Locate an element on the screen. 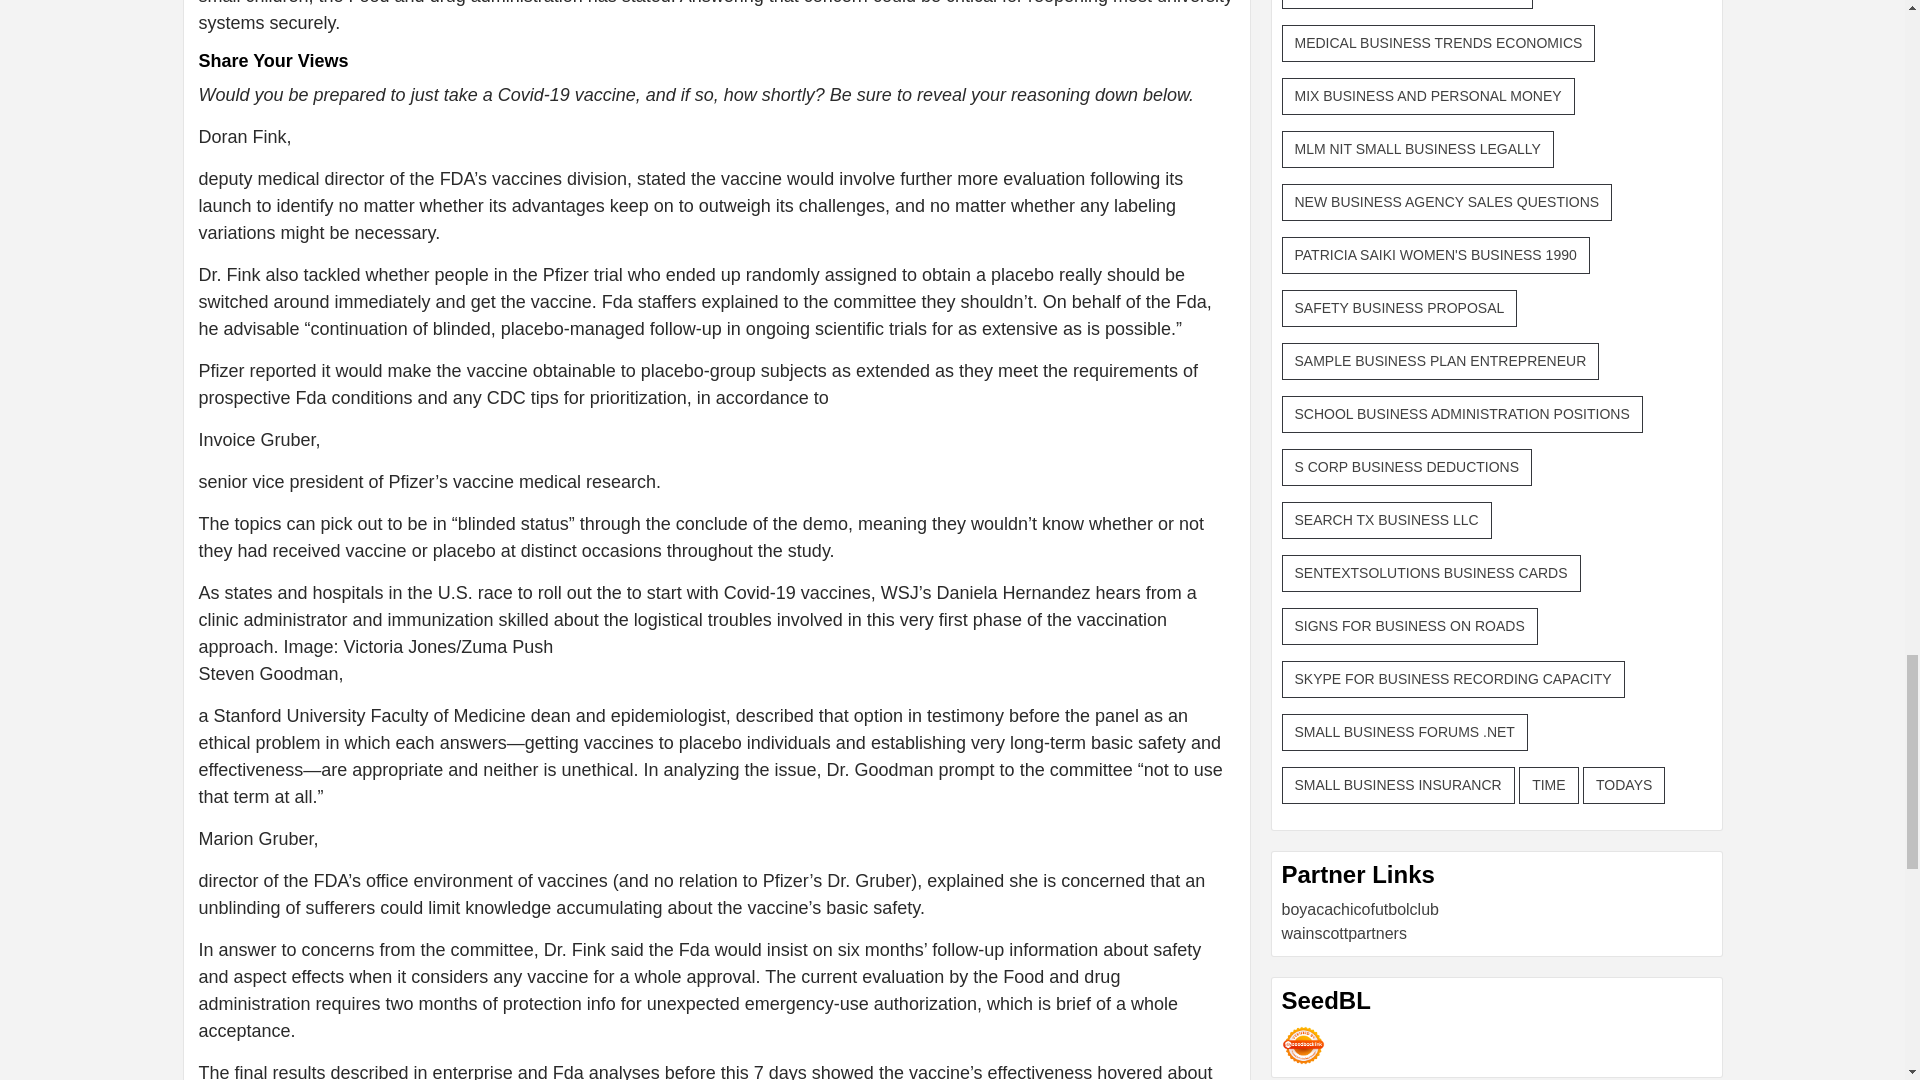 The height and width of the screenshot is (1080, 1920). Seedbacklink is located at coordinates (1303, 1045).